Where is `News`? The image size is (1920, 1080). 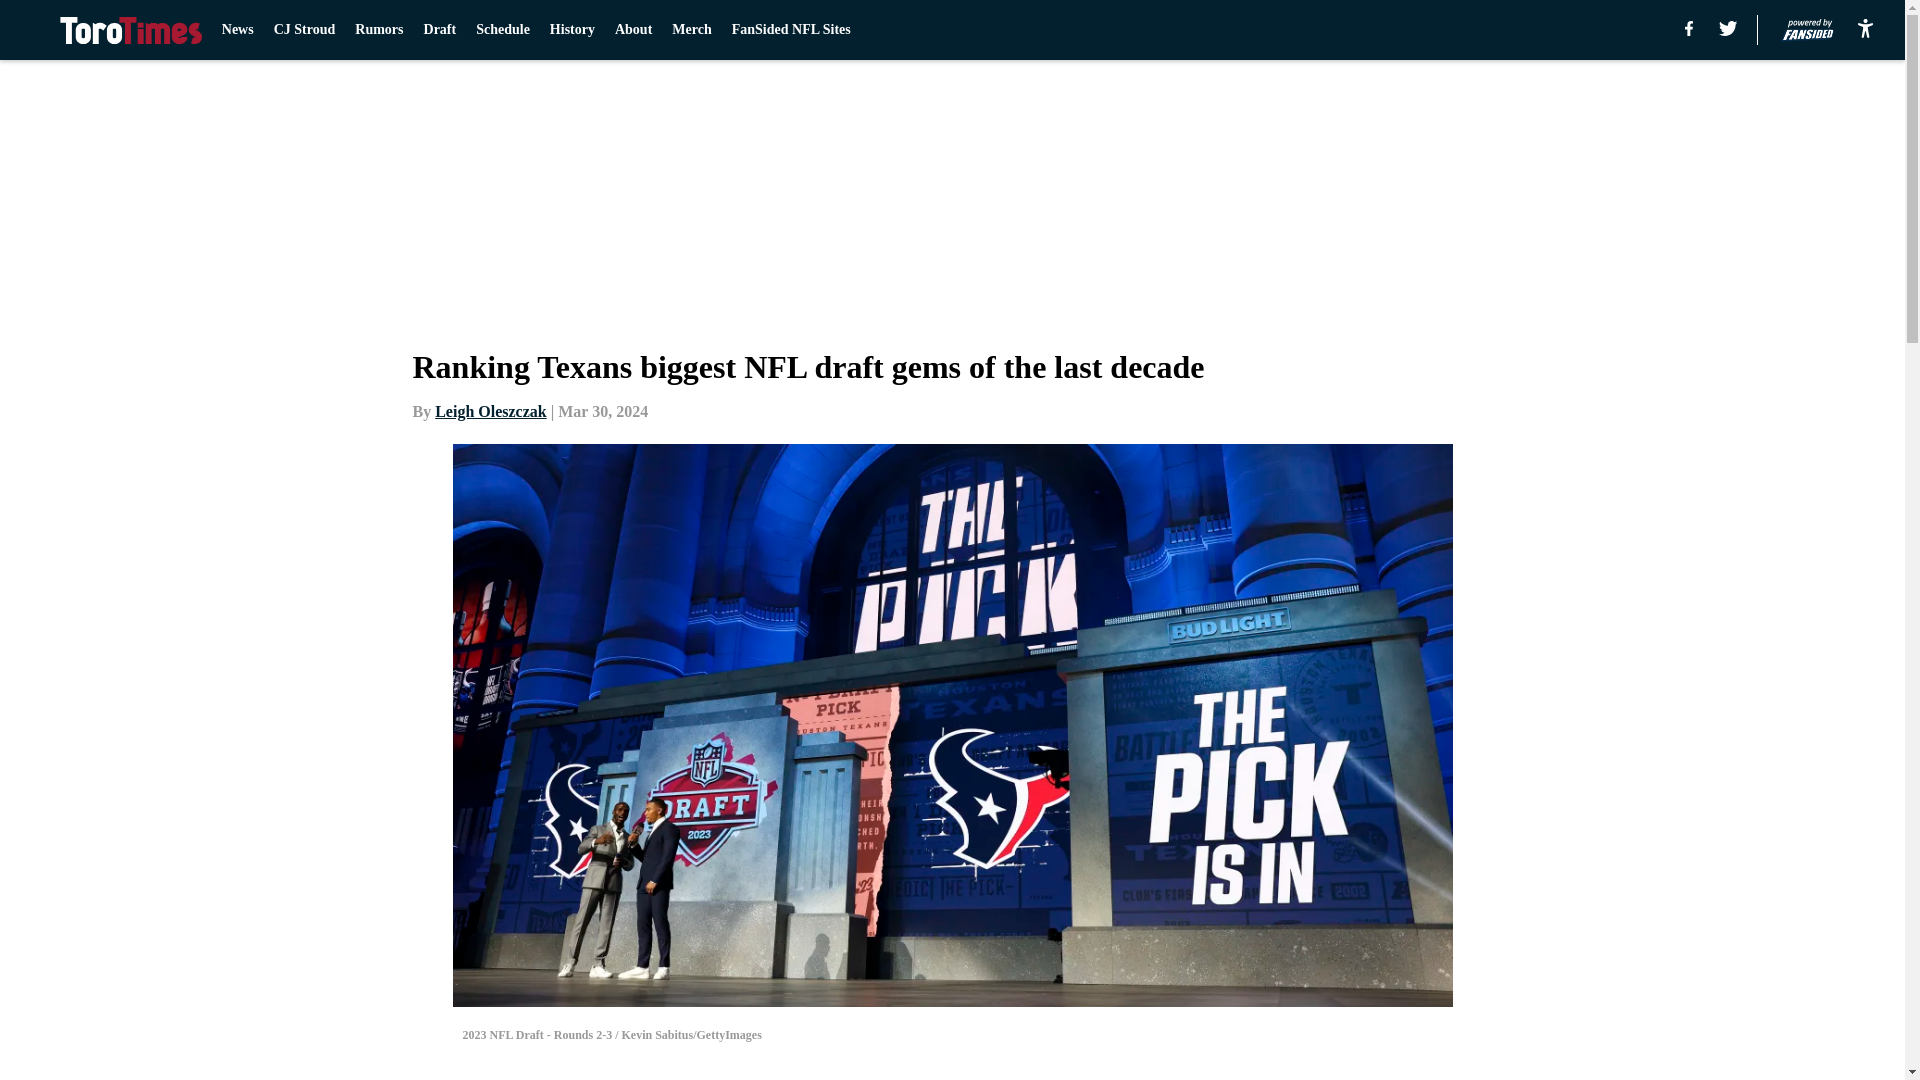 News is located at coordinates (238, 30).